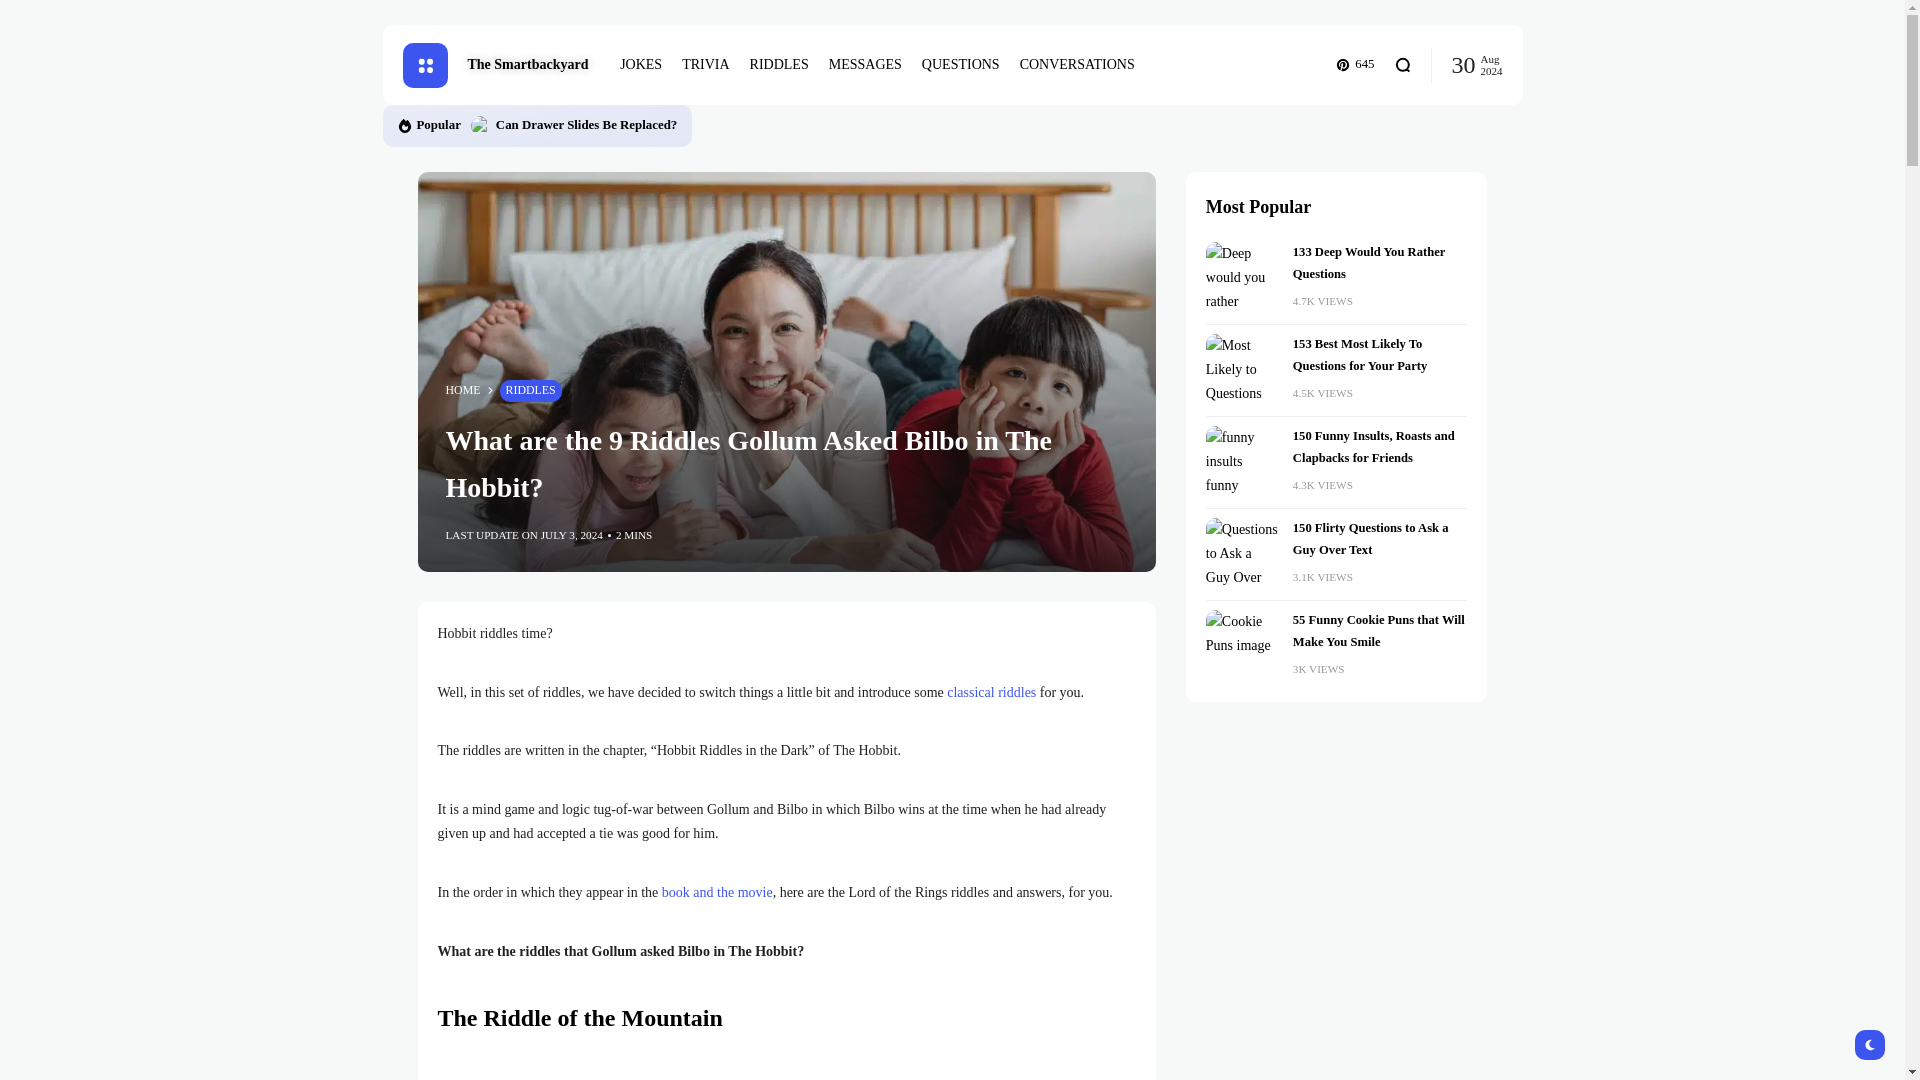 This screenshot has height=1080, width=1920. What do you see at coordinates (586, 124) in the screenshot?
I see `Can Drawer Slides Be Replaced?` at bounding box center [586, 124].